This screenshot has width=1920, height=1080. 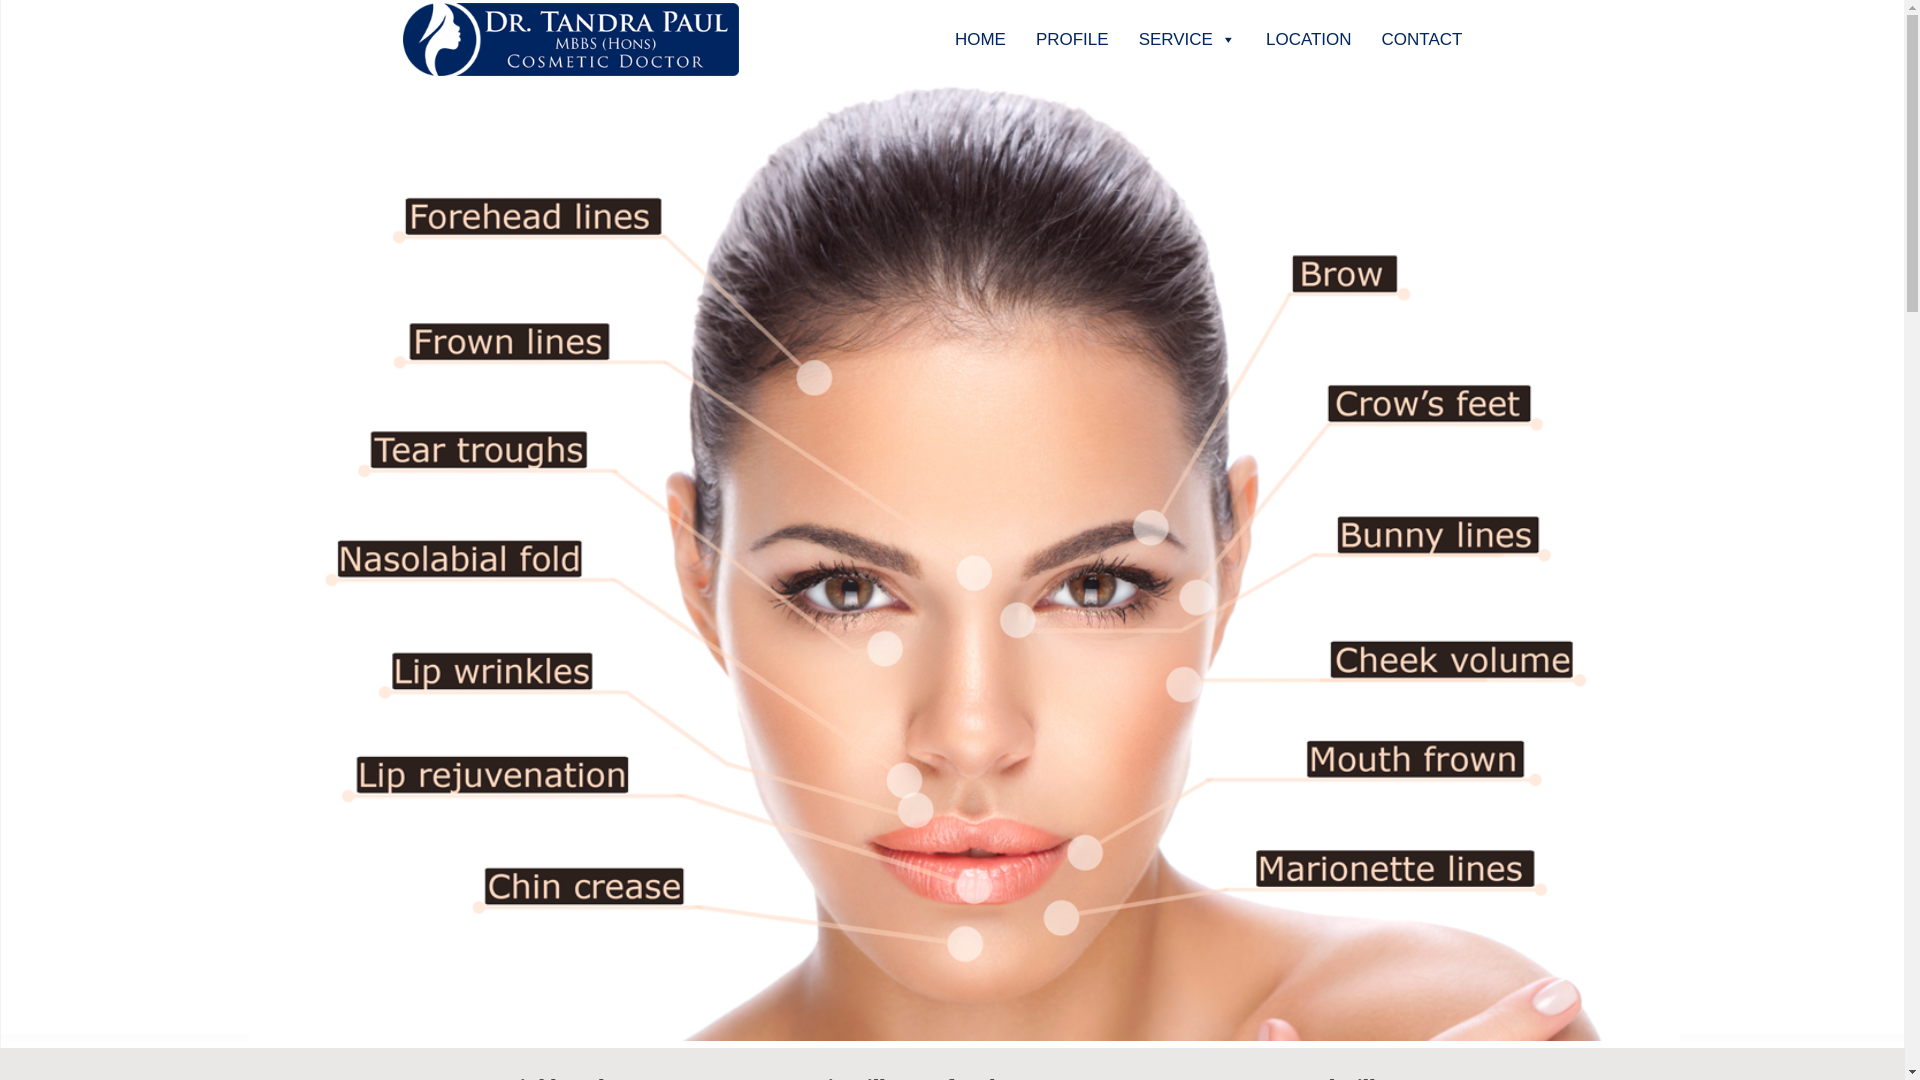 What do you see at coordinates (980, 33) in the screenshot?
I see `HOME` at bounding box center [980, 33].